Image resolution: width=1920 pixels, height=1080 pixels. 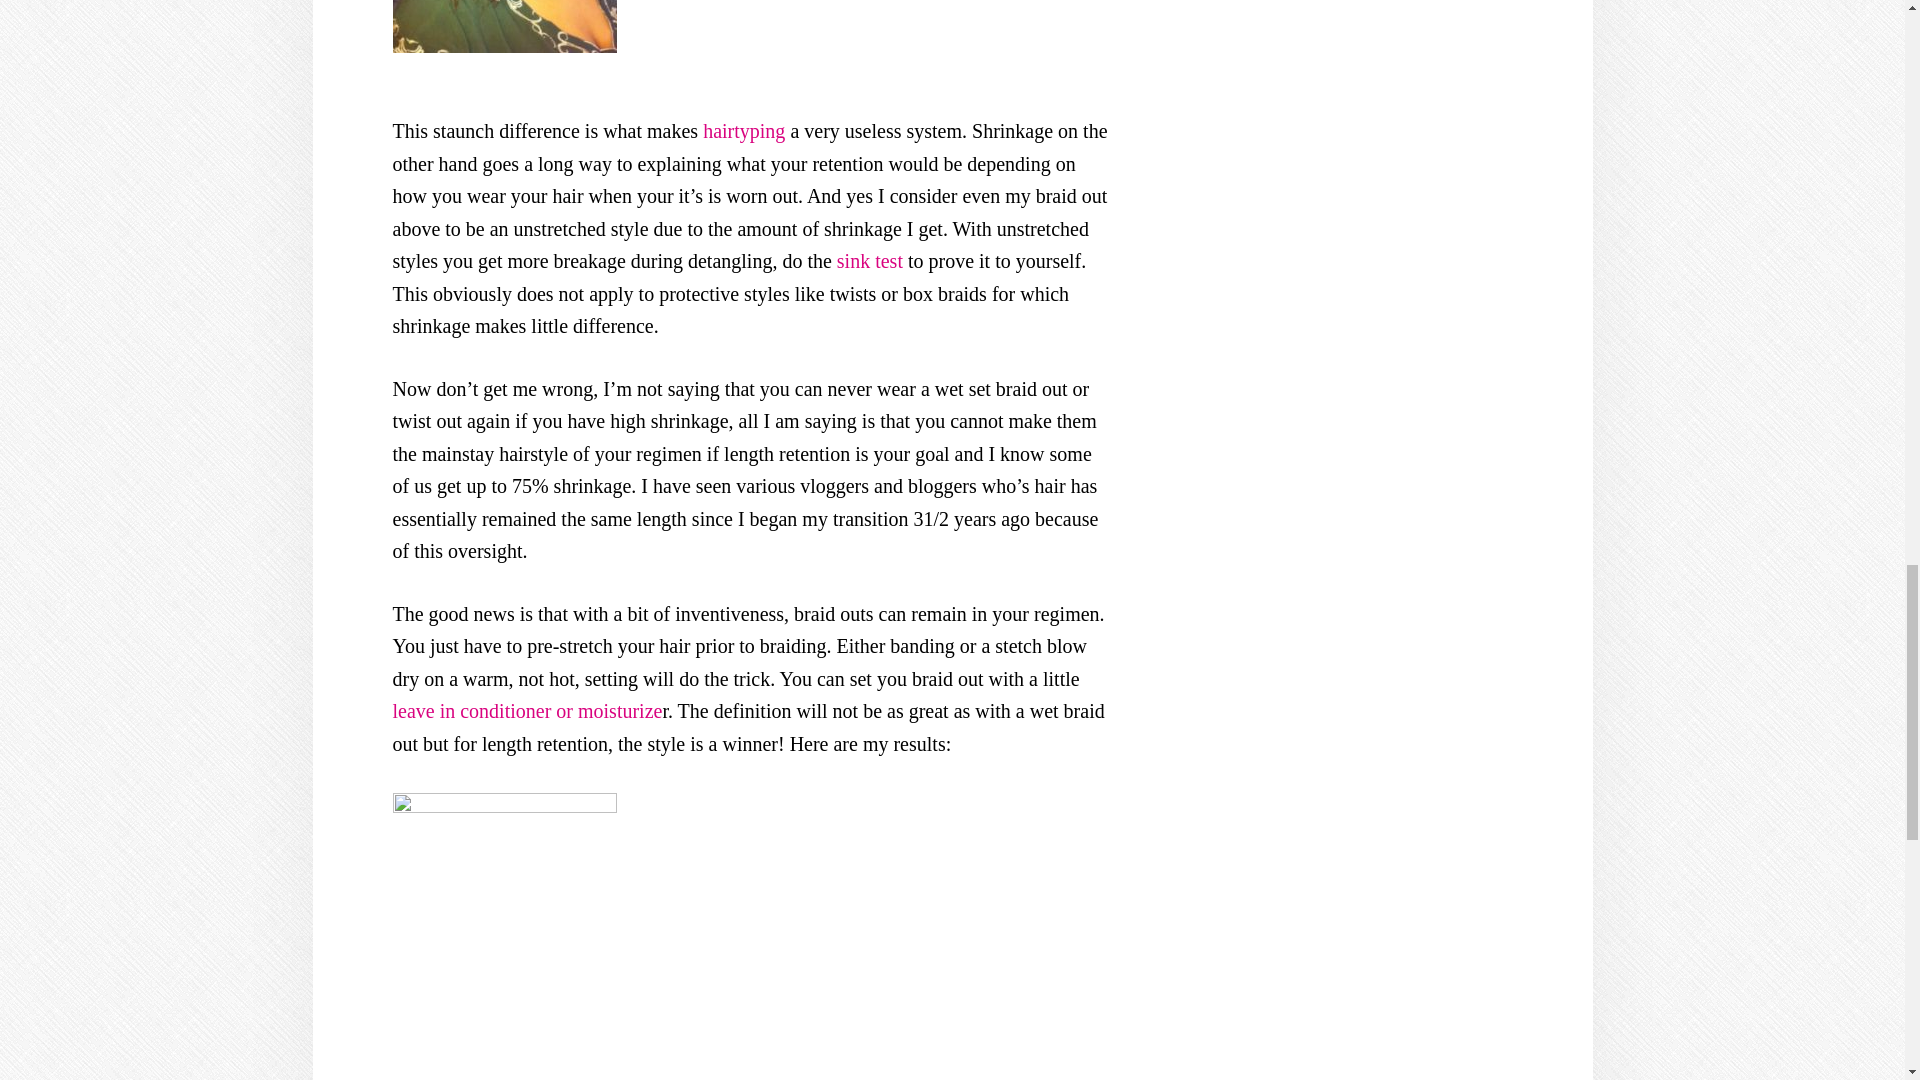 I want to click on Braidout on wet hair, so click(x=504, y=26).